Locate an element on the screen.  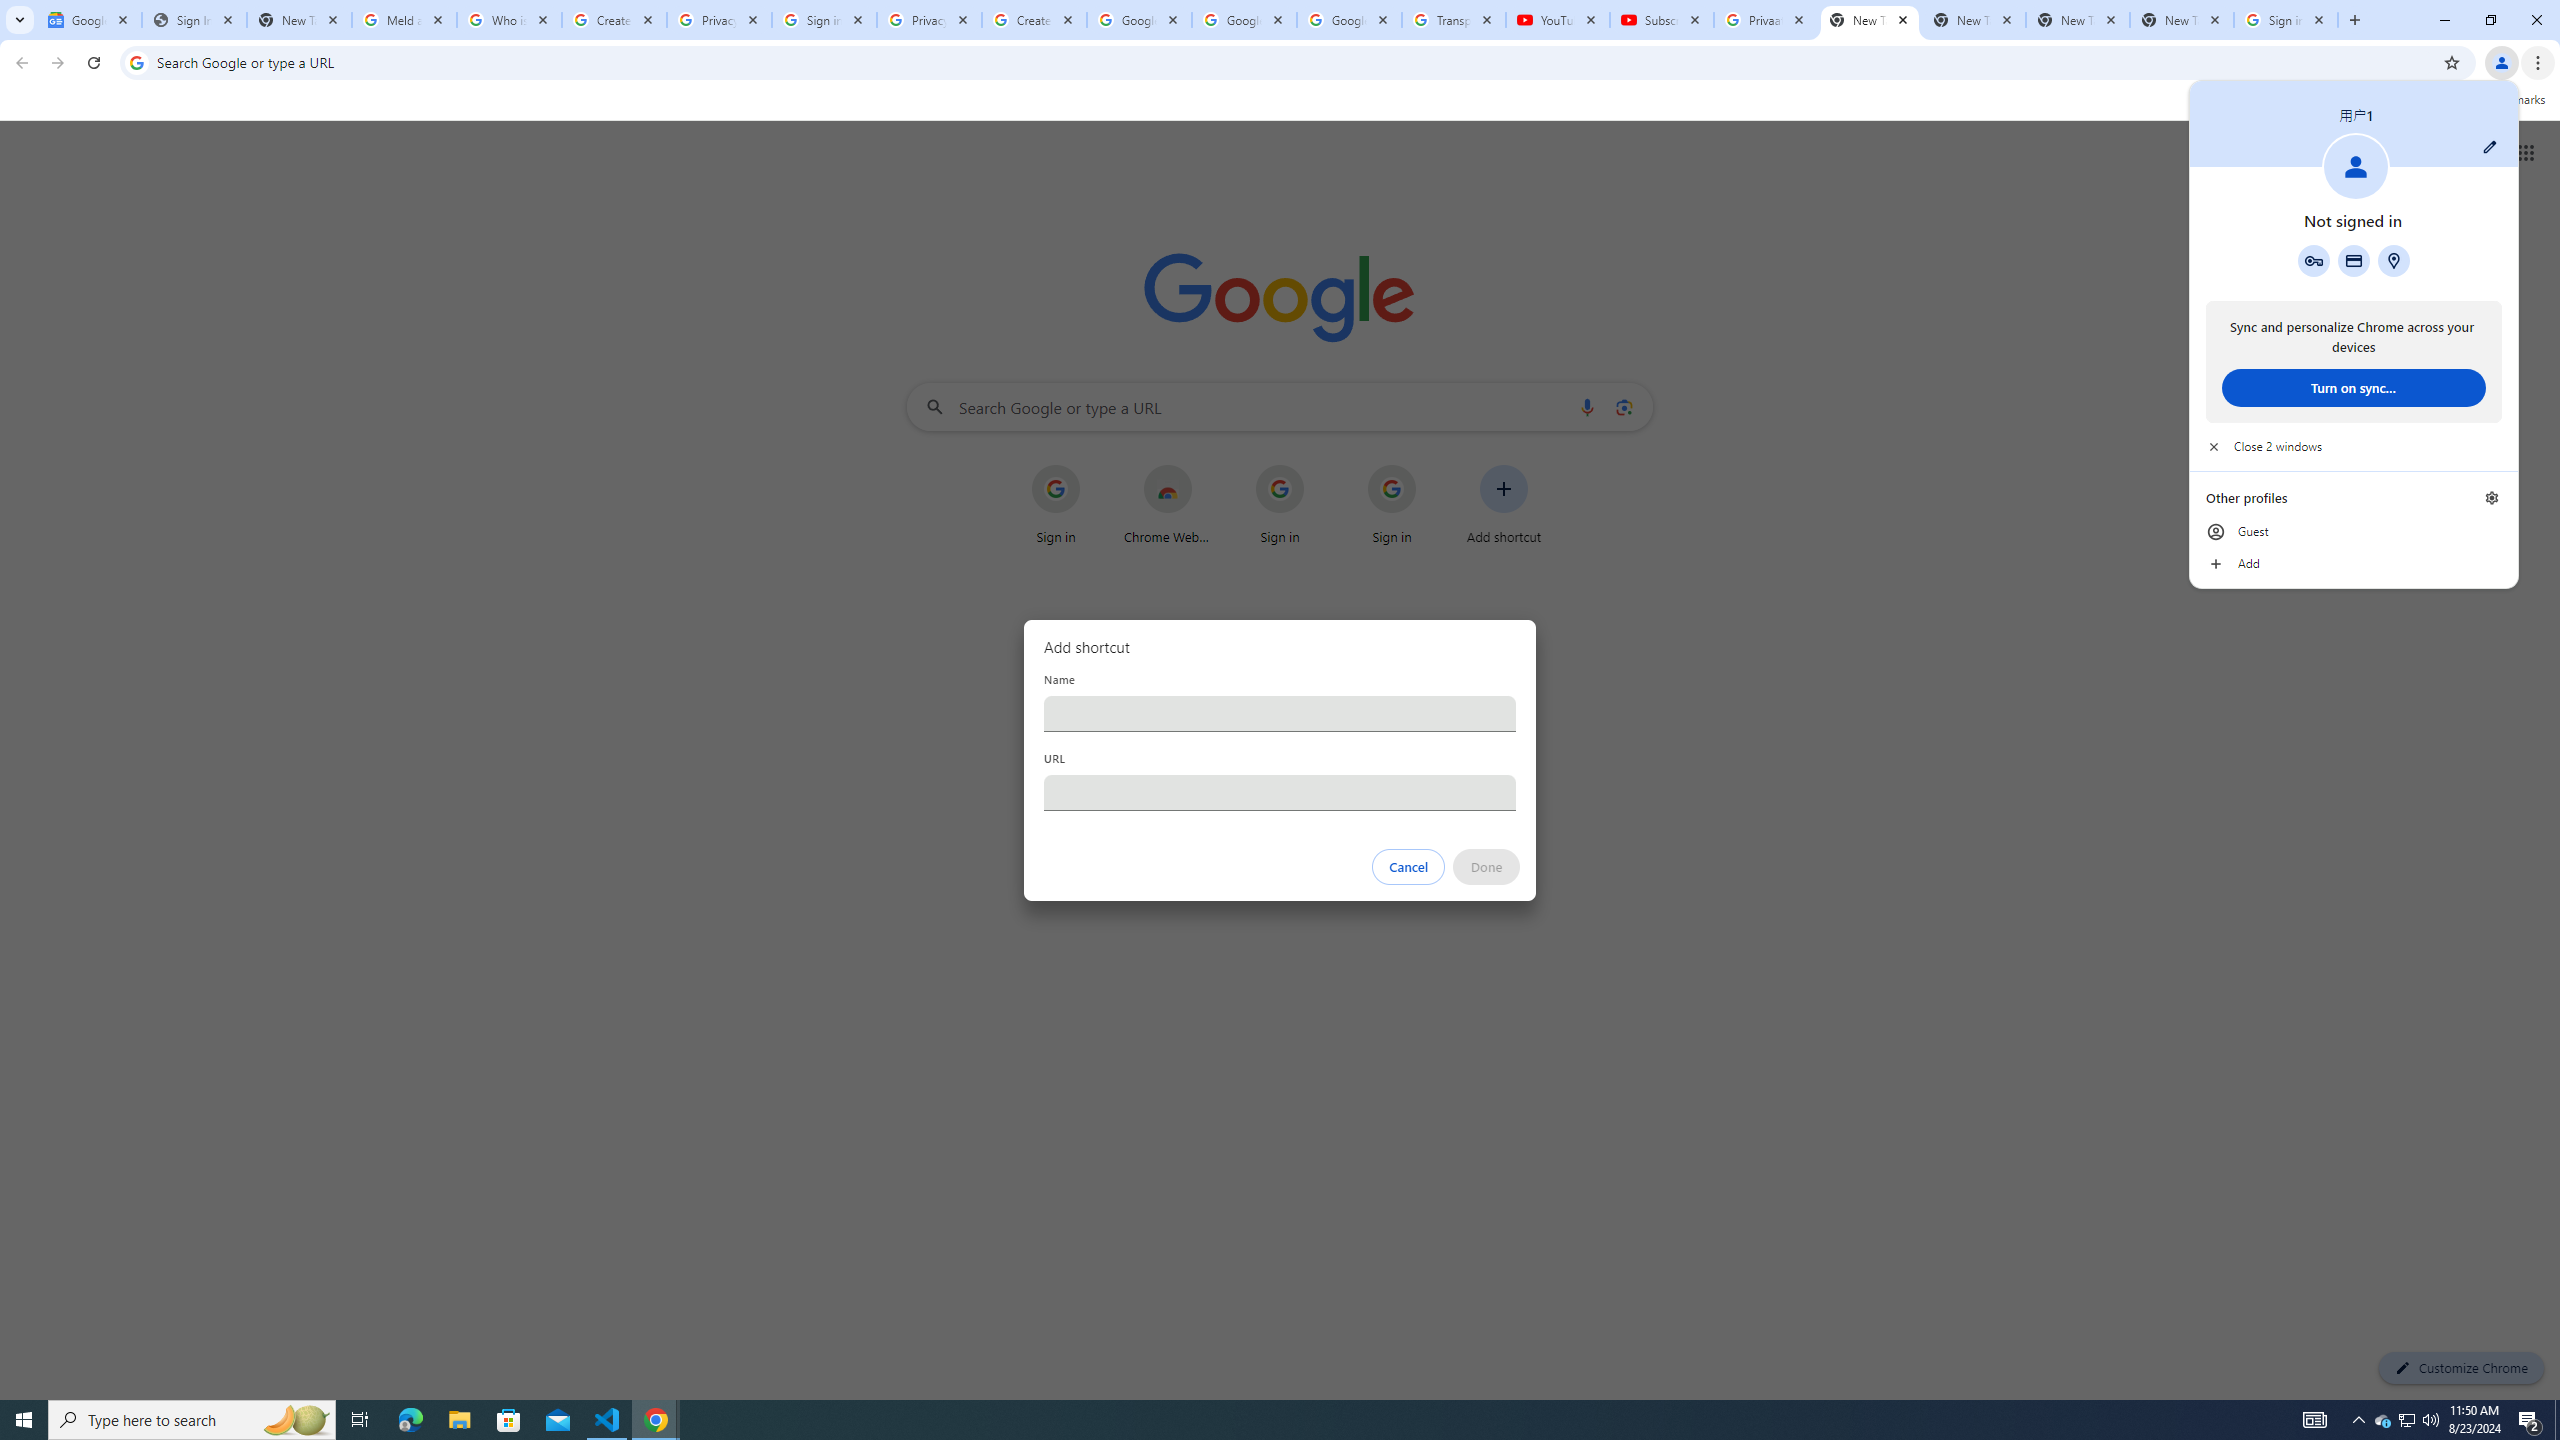
Action Center, 2 new notifications is located at coordinates (2530, 1420).